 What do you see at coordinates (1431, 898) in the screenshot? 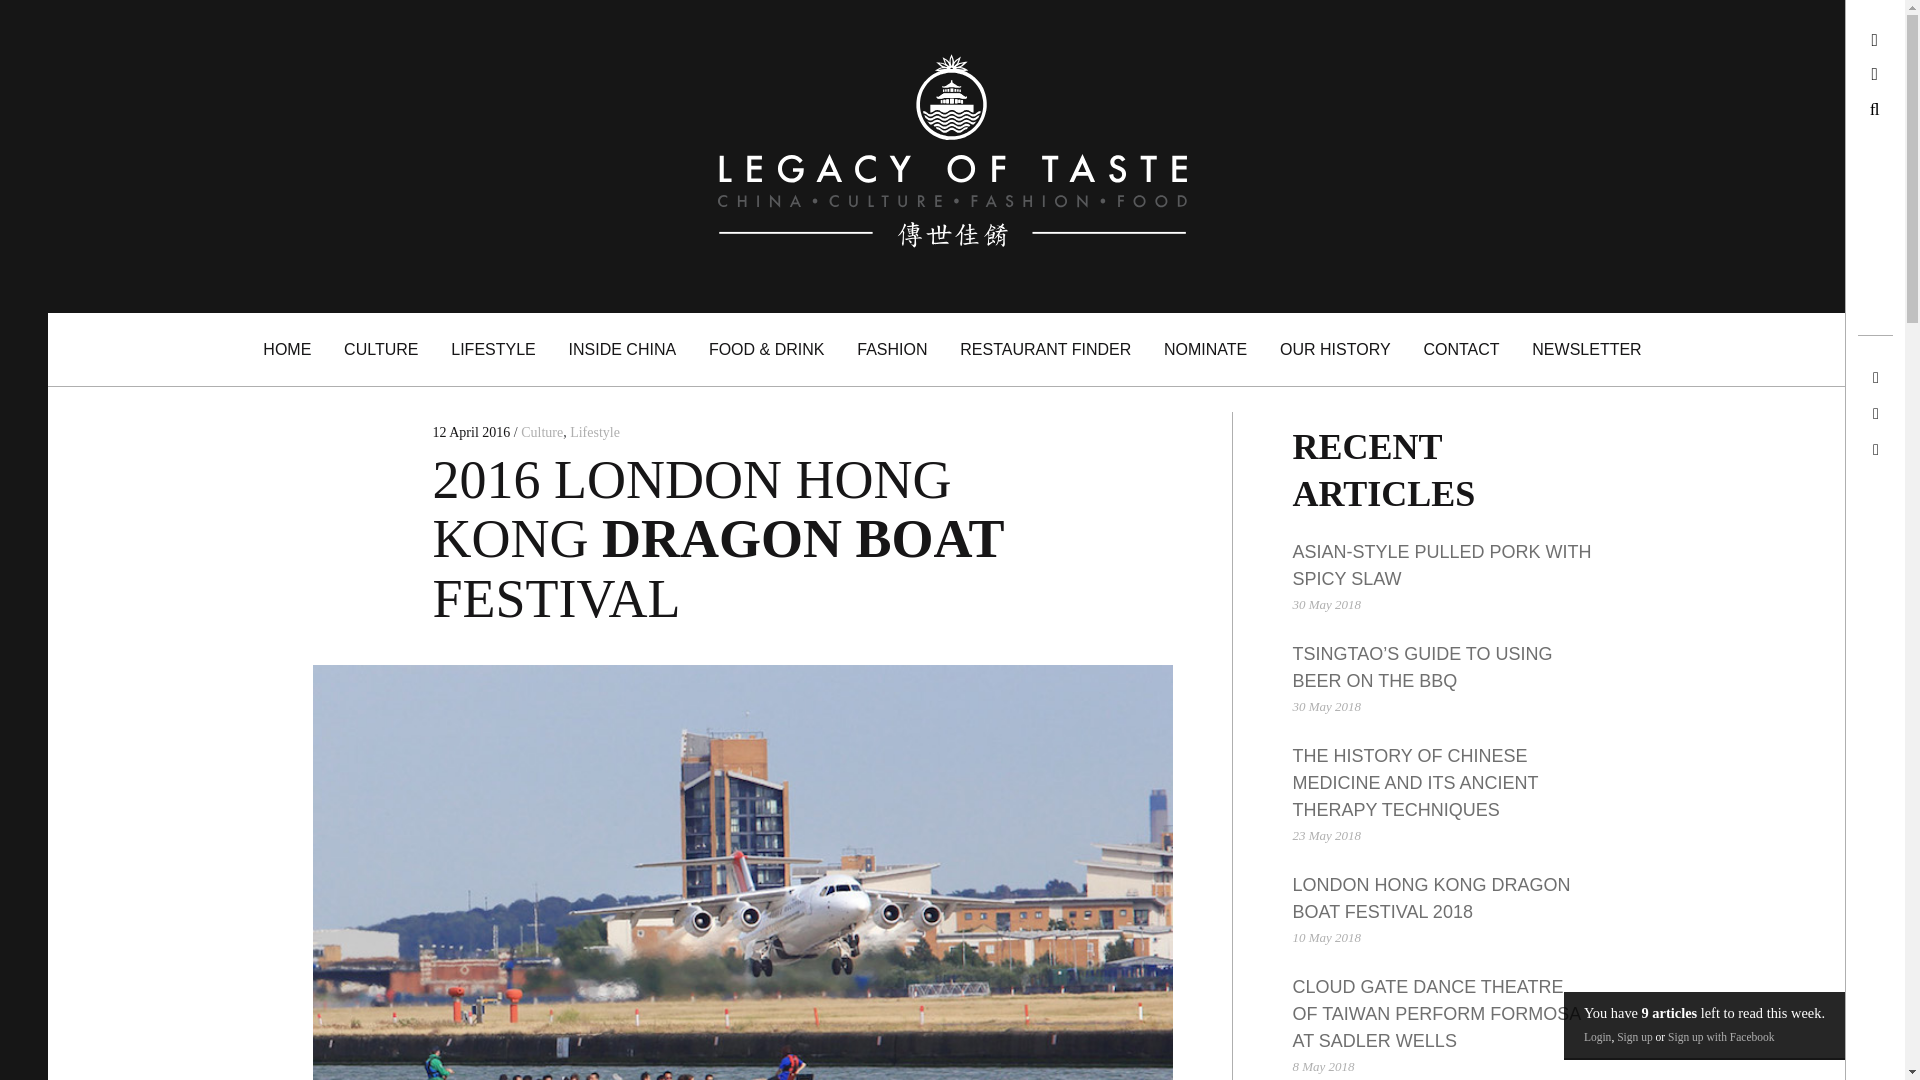
I see `LONDON HONG KONG DRAGON BOAT FESTIVAL 2018` at bounding box center [1431, 898].